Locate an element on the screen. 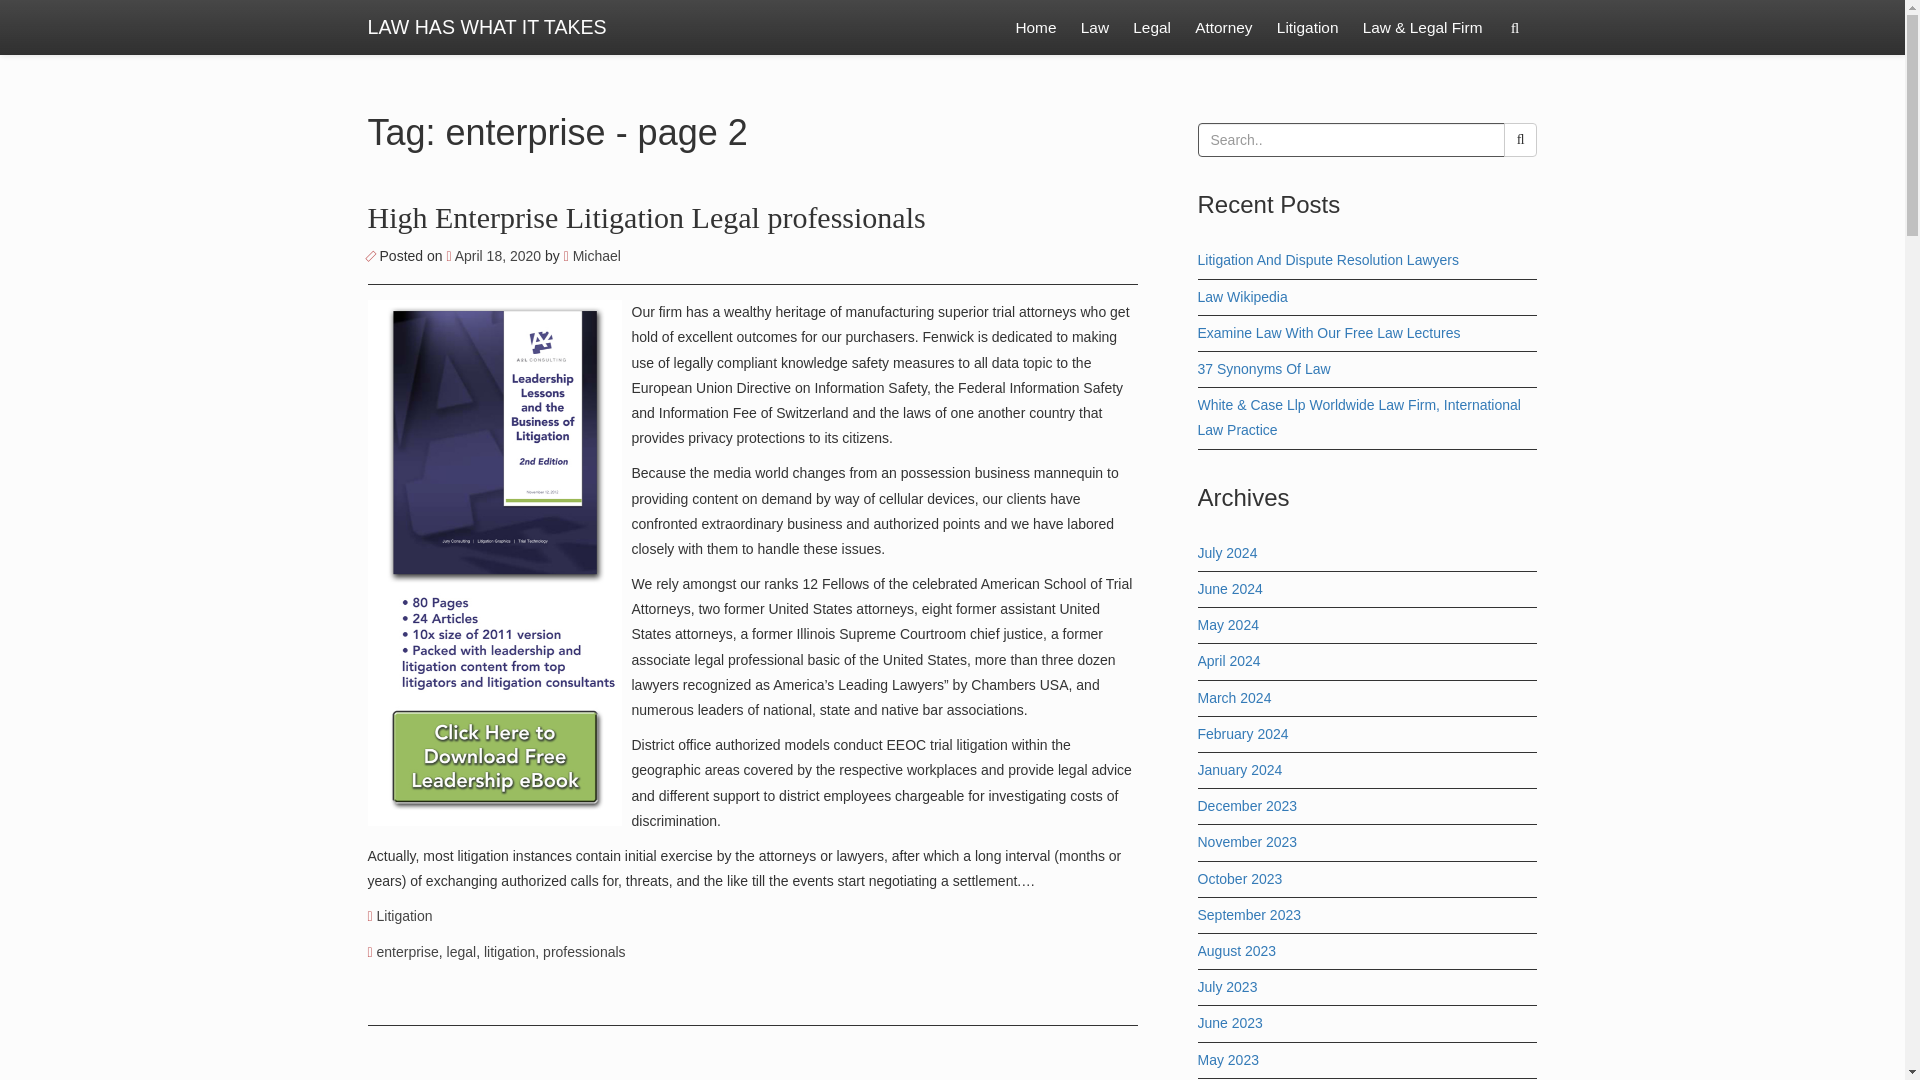 This screenshot has width=1920, height=1080. 10:24 pm is located at coordinates (495, 256).